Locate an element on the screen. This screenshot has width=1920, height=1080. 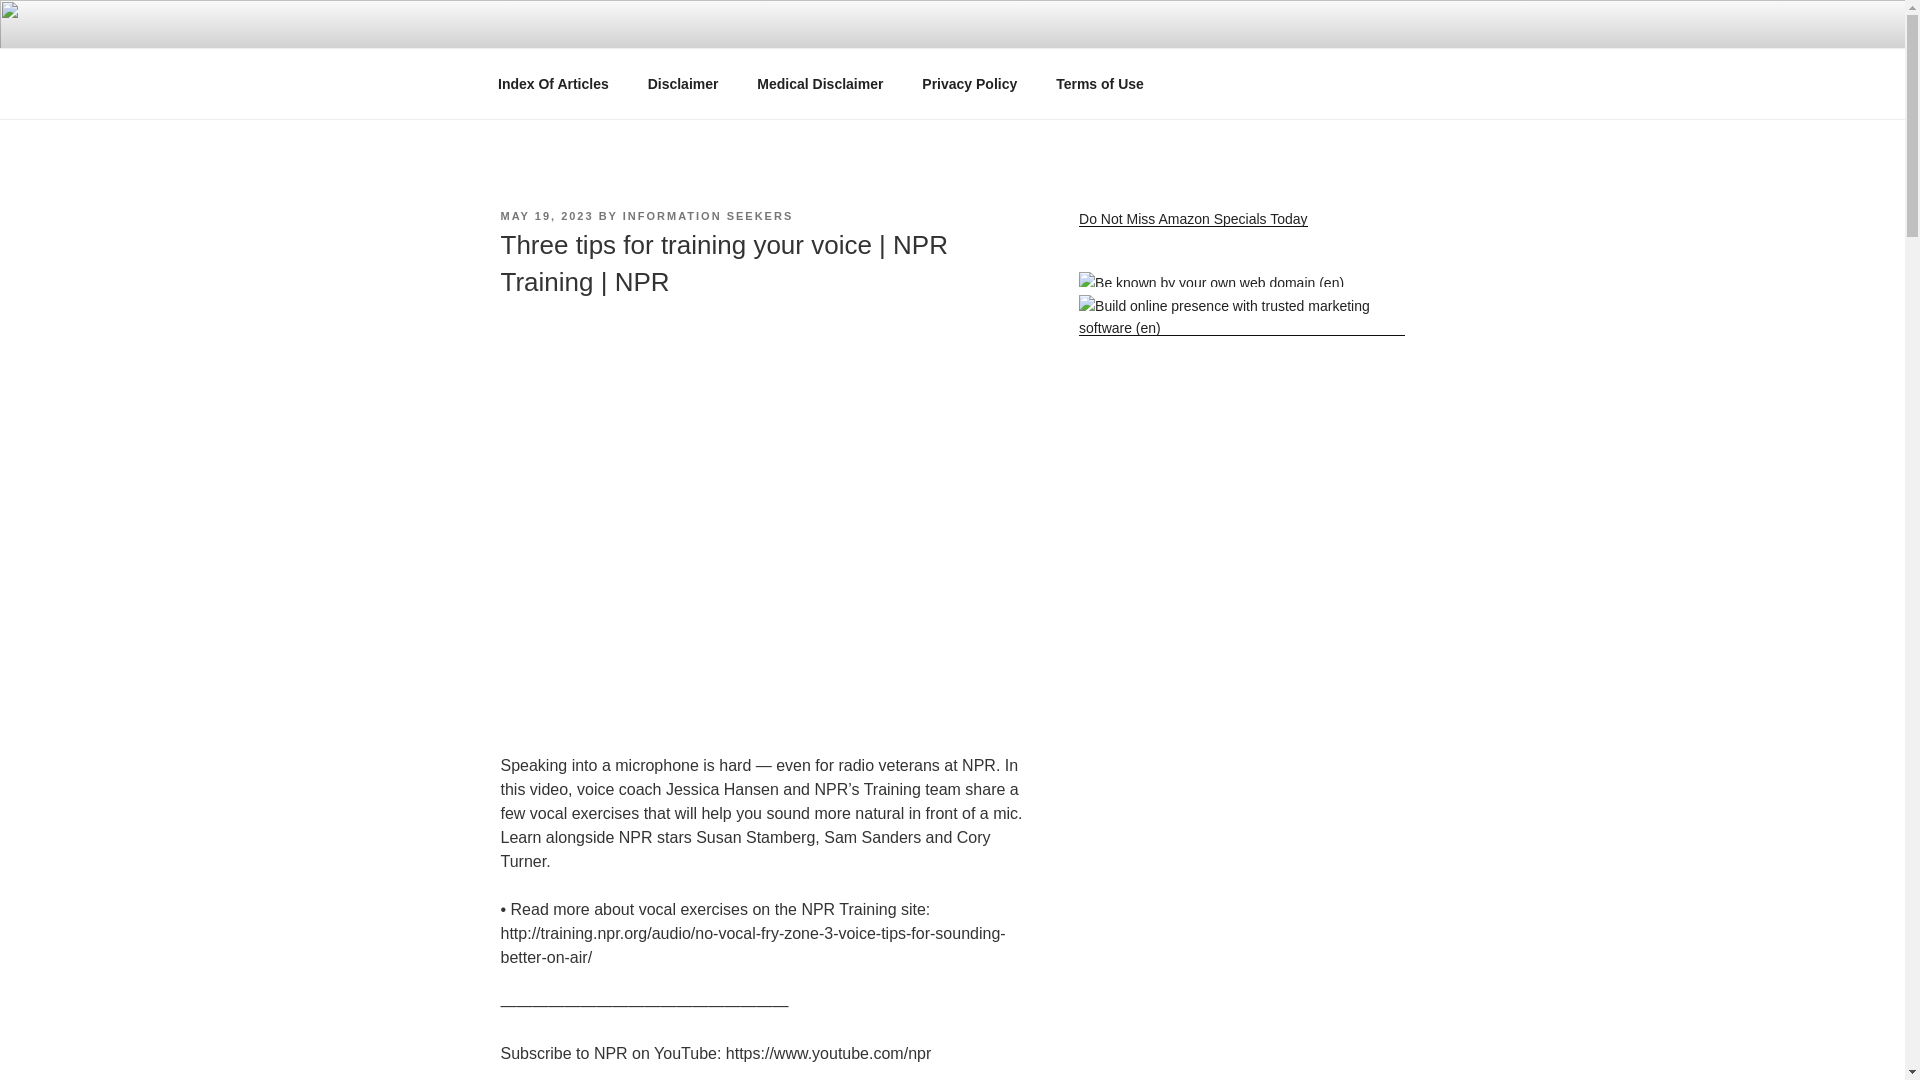
Terms of Use is located at coordinates (1100, 84).